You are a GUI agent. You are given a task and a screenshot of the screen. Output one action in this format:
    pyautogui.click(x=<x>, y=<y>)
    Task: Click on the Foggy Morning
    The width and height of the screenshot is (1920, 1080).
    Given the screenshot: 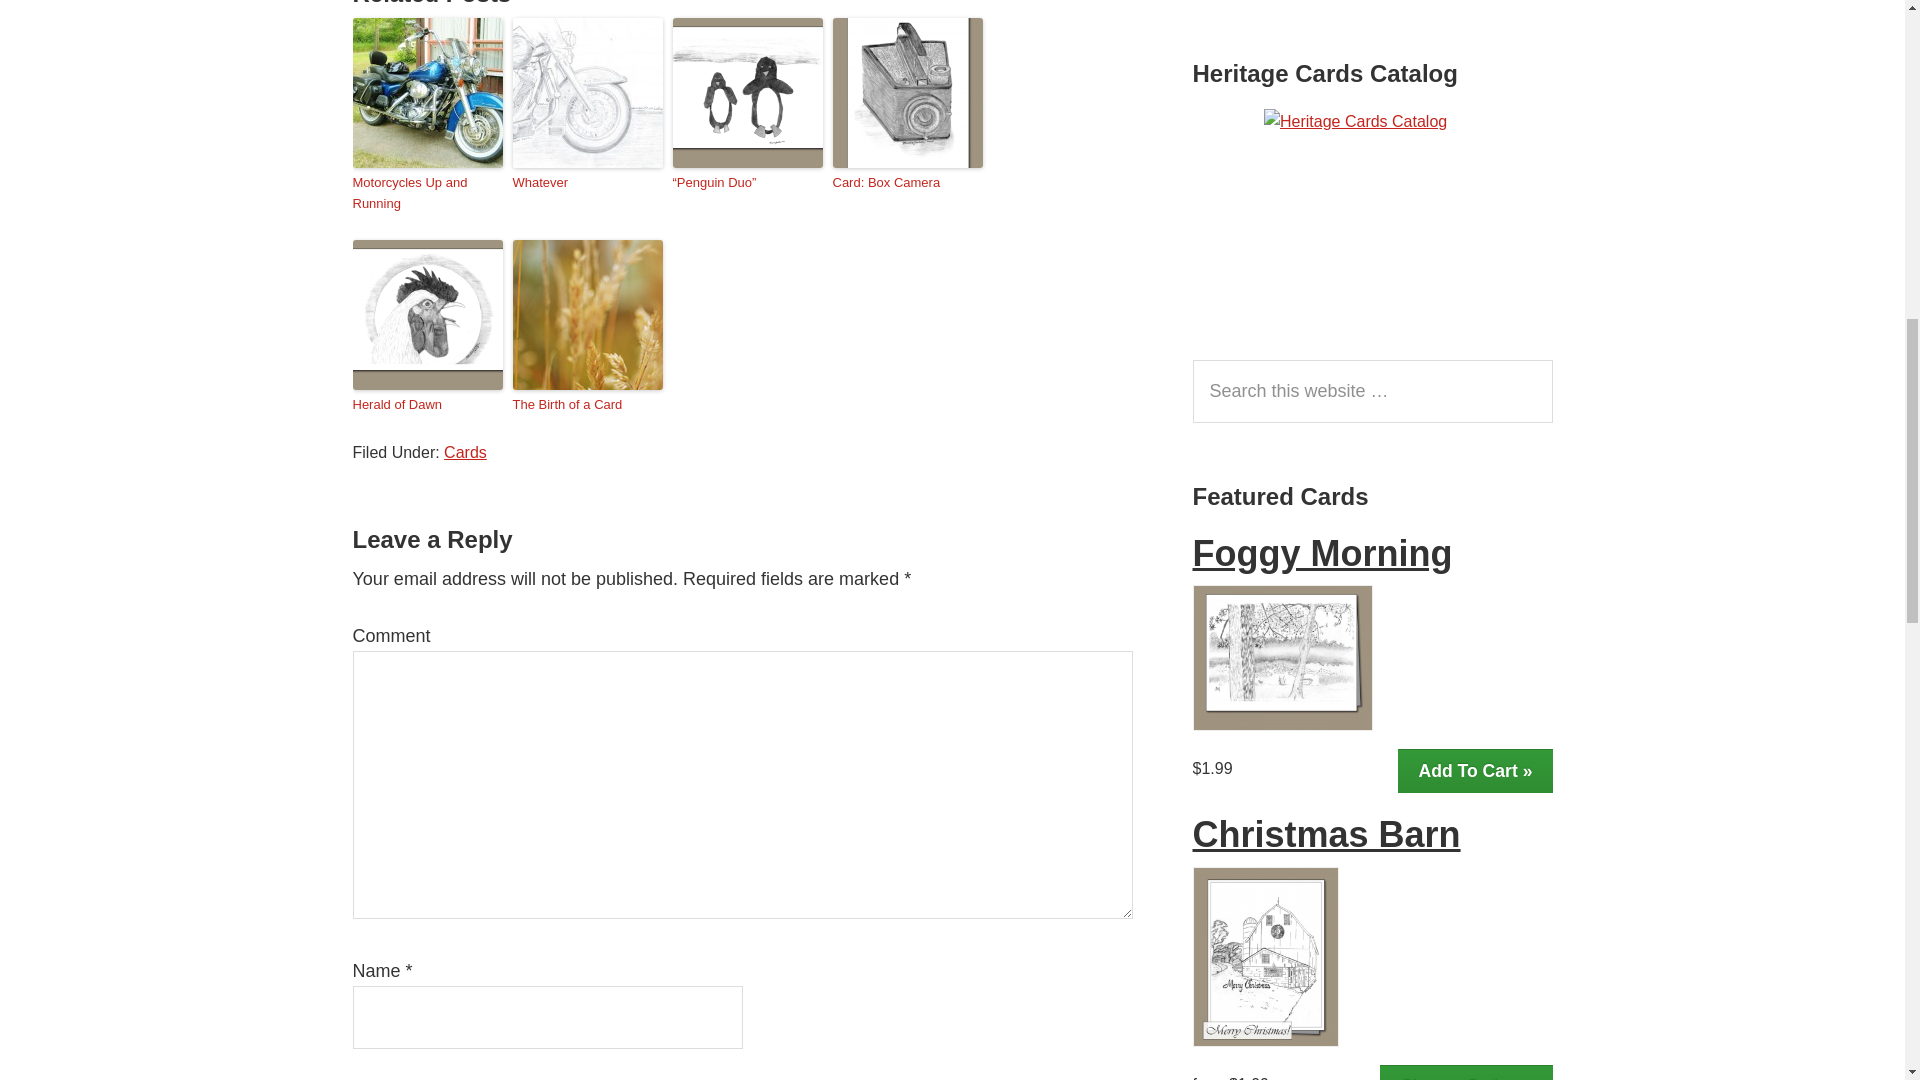 What is the action you would take?
    pyautogui.click(x=1322, y=553)
    